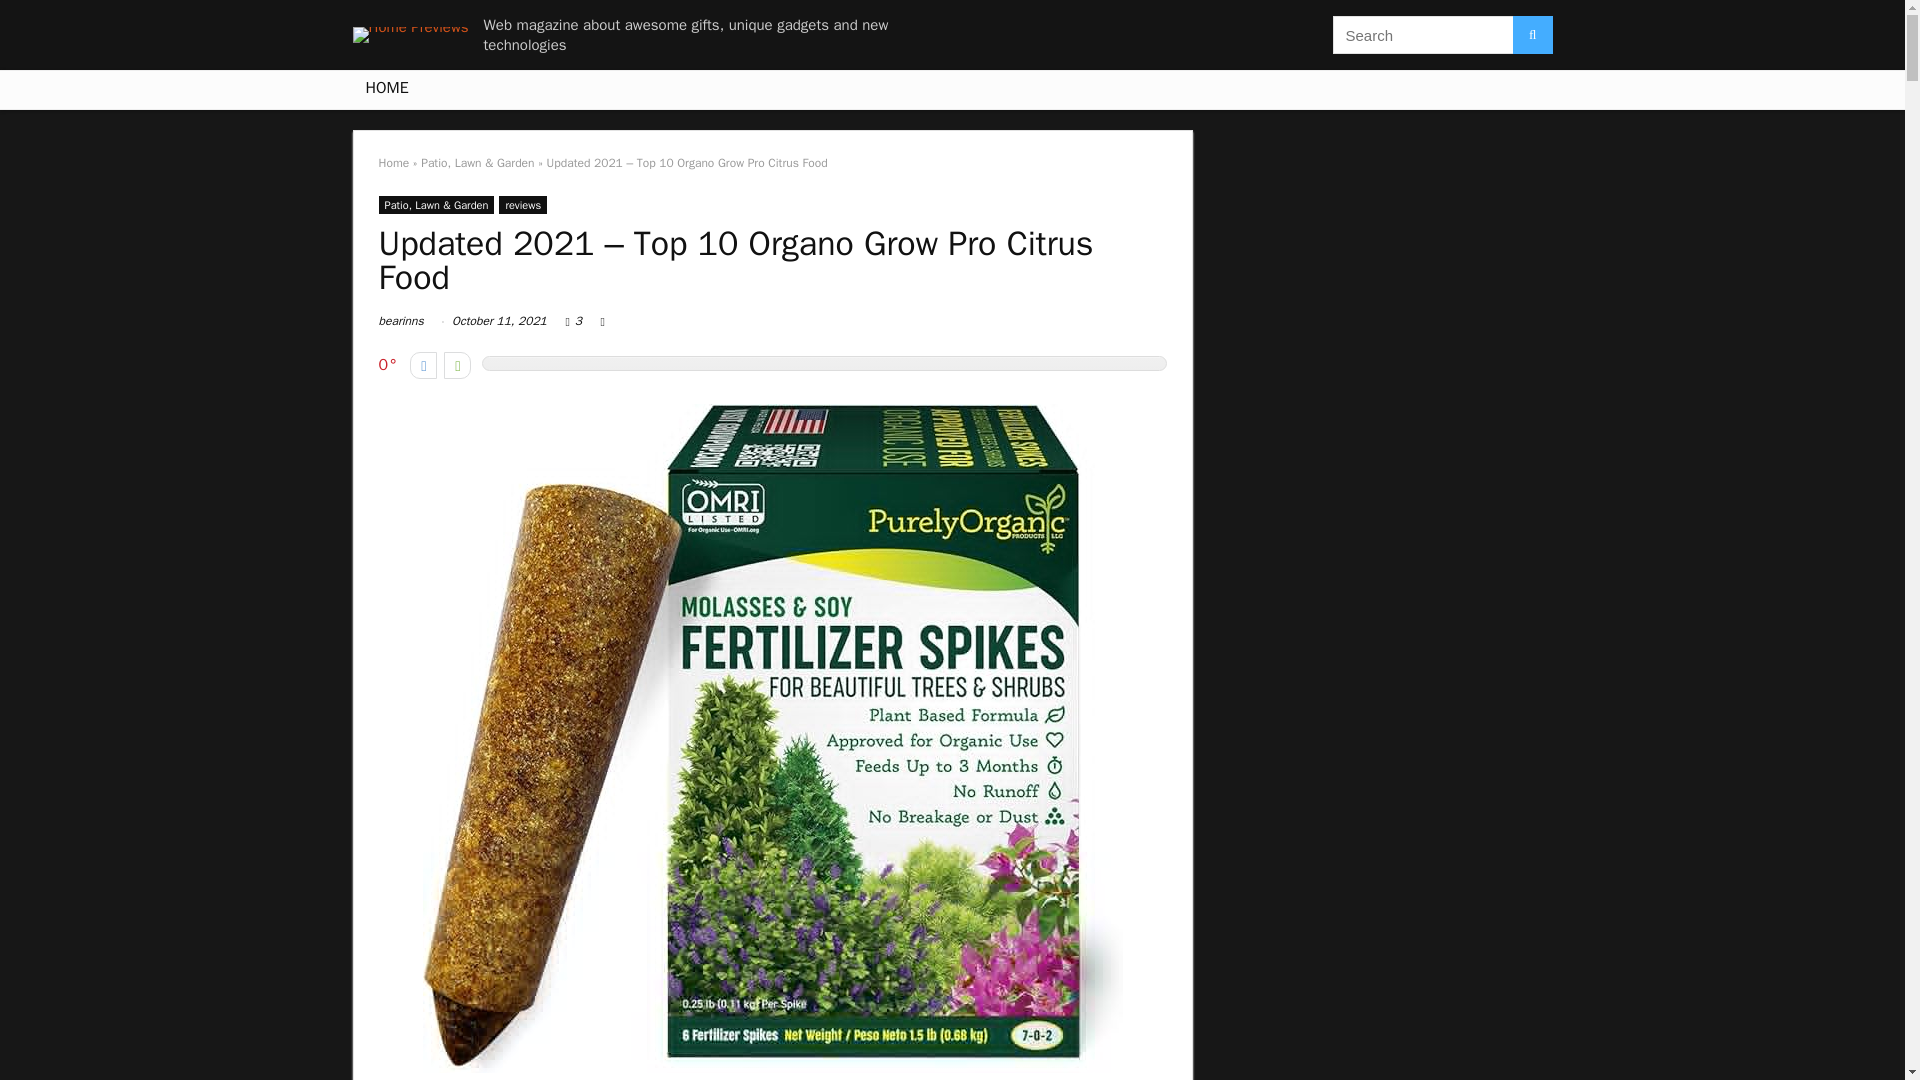 The height and width of the screenshot is (1080, 1920). I want to click on View all posts in reviews, so click(523, 204).